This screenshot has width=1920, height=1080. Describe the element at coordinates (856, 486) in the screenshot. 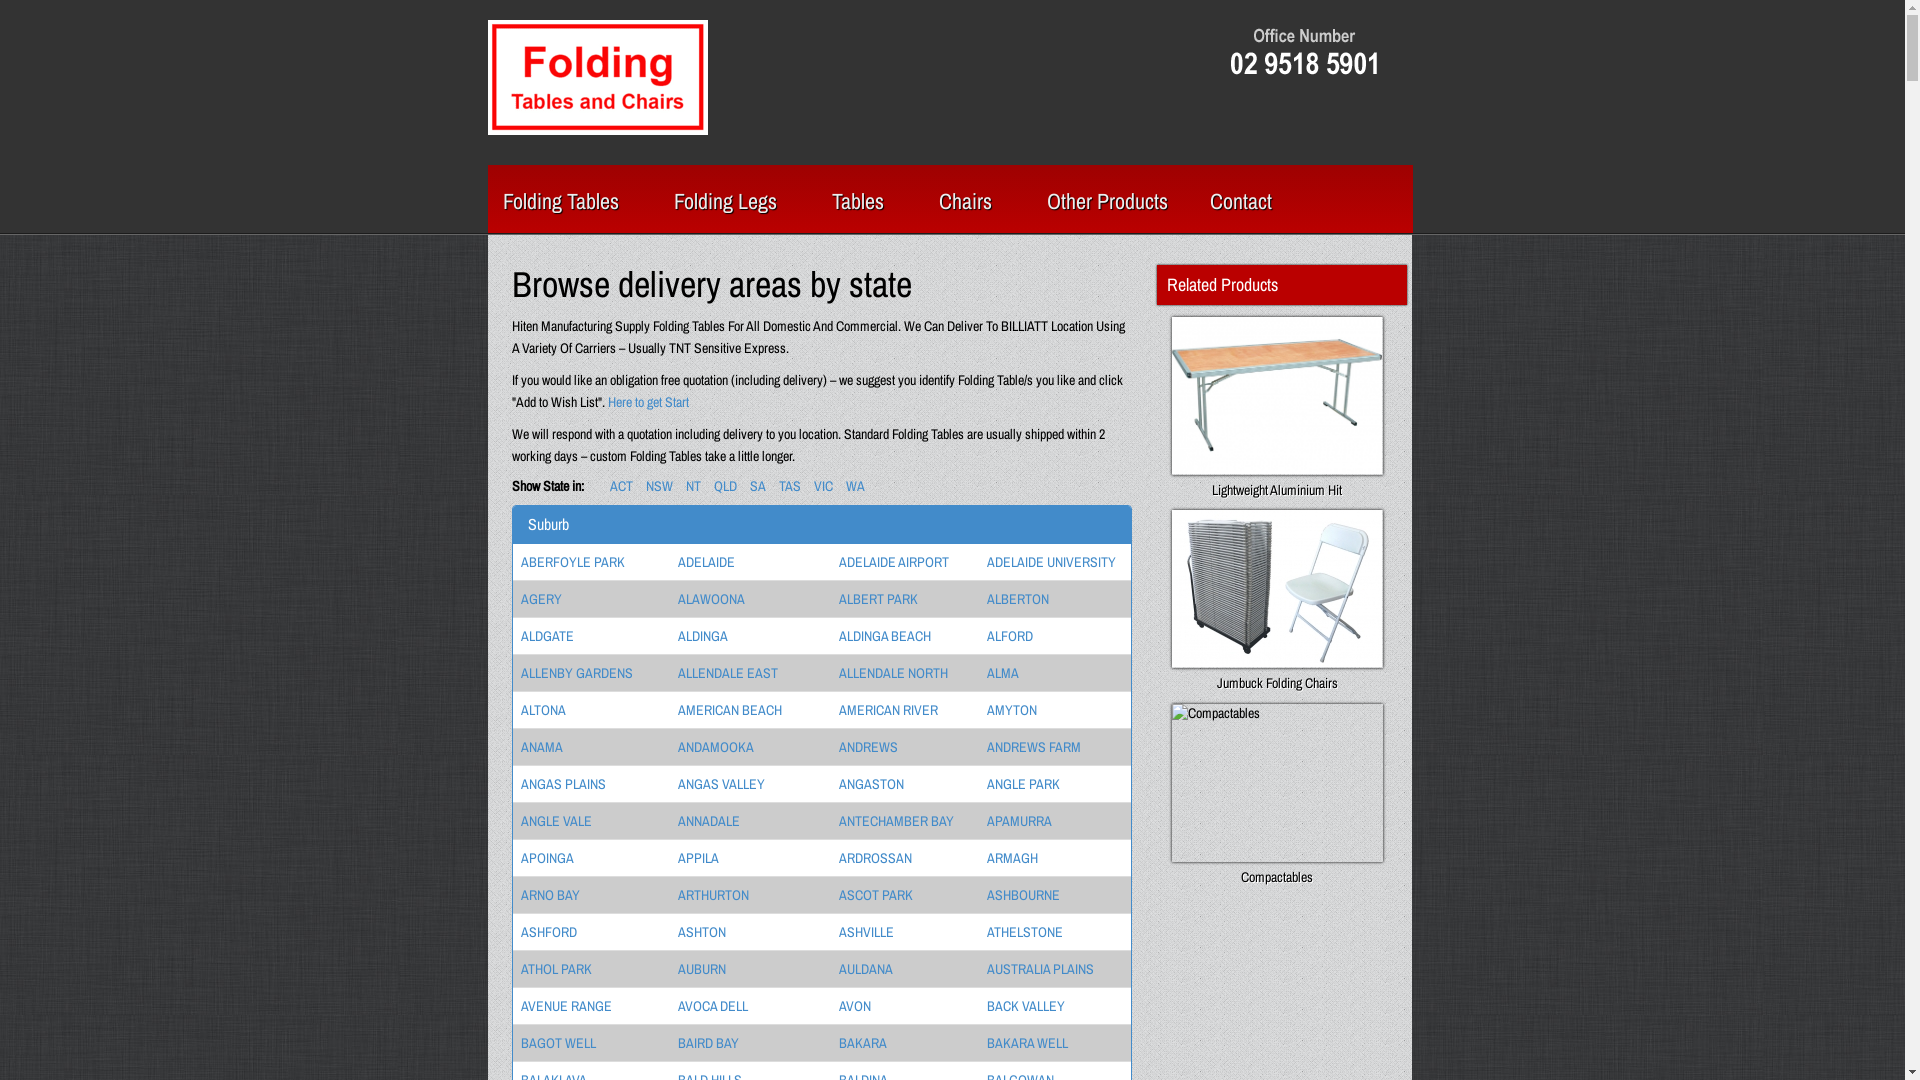

I see `WA` at that location.